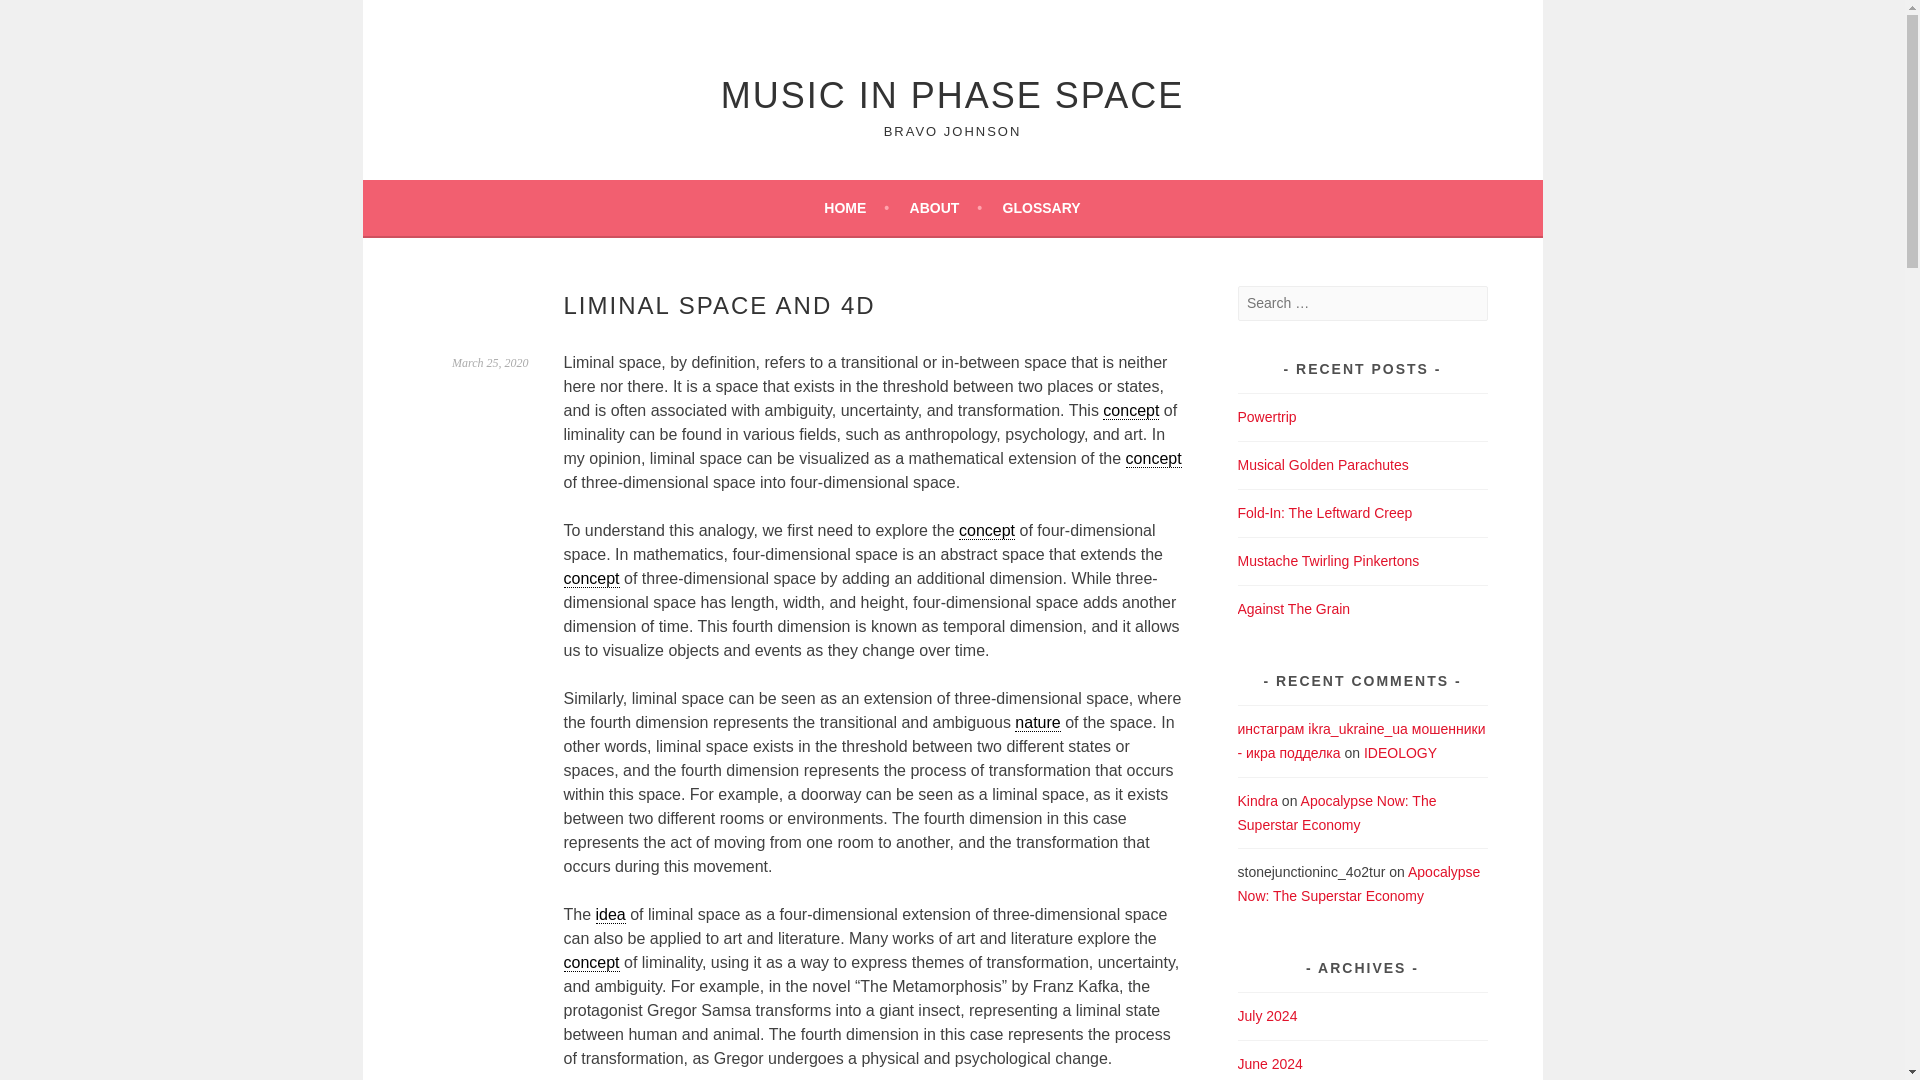 The image size is (1920, 1080). Describe the element at coordinates (1324, 464) in the screenshot. I see `Musical Golden Parachutes` at that location.